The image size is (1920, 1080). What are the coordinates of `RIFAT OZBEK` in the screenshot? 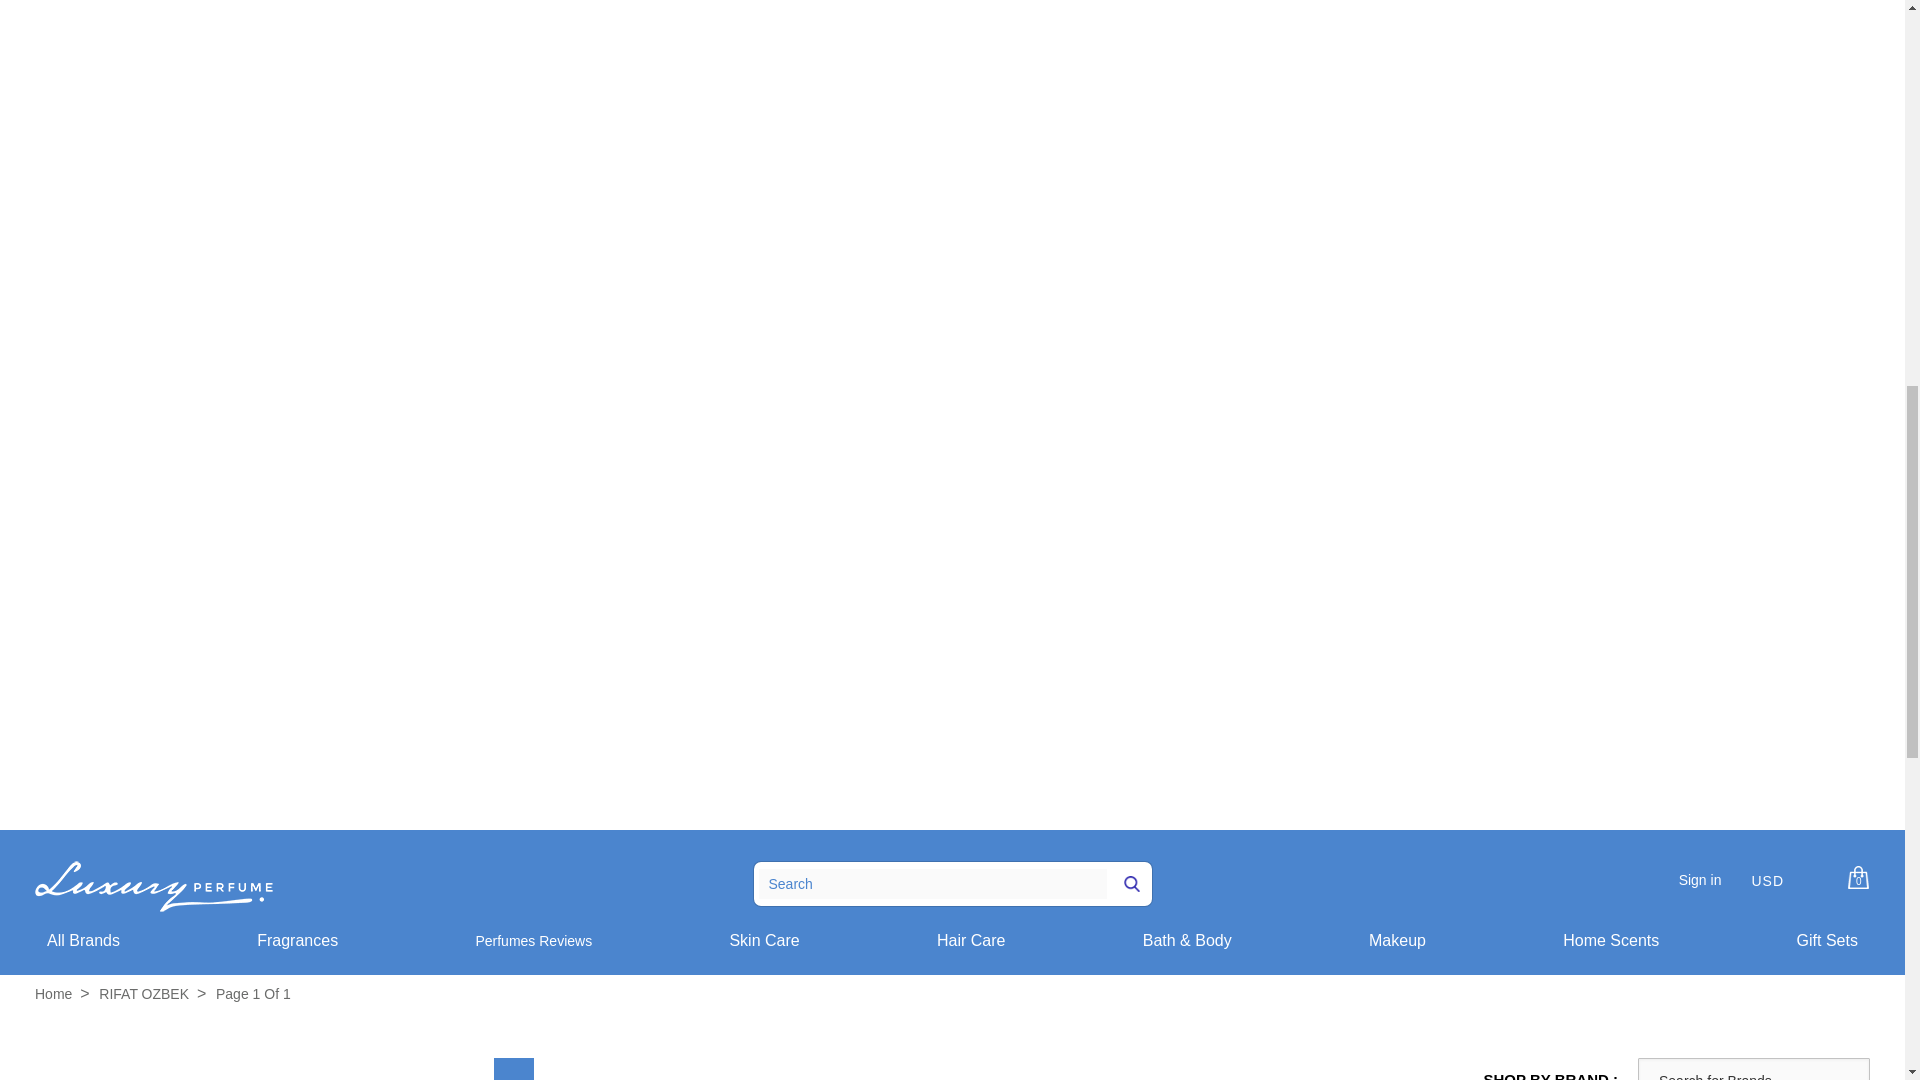 It's located at (144, 994).